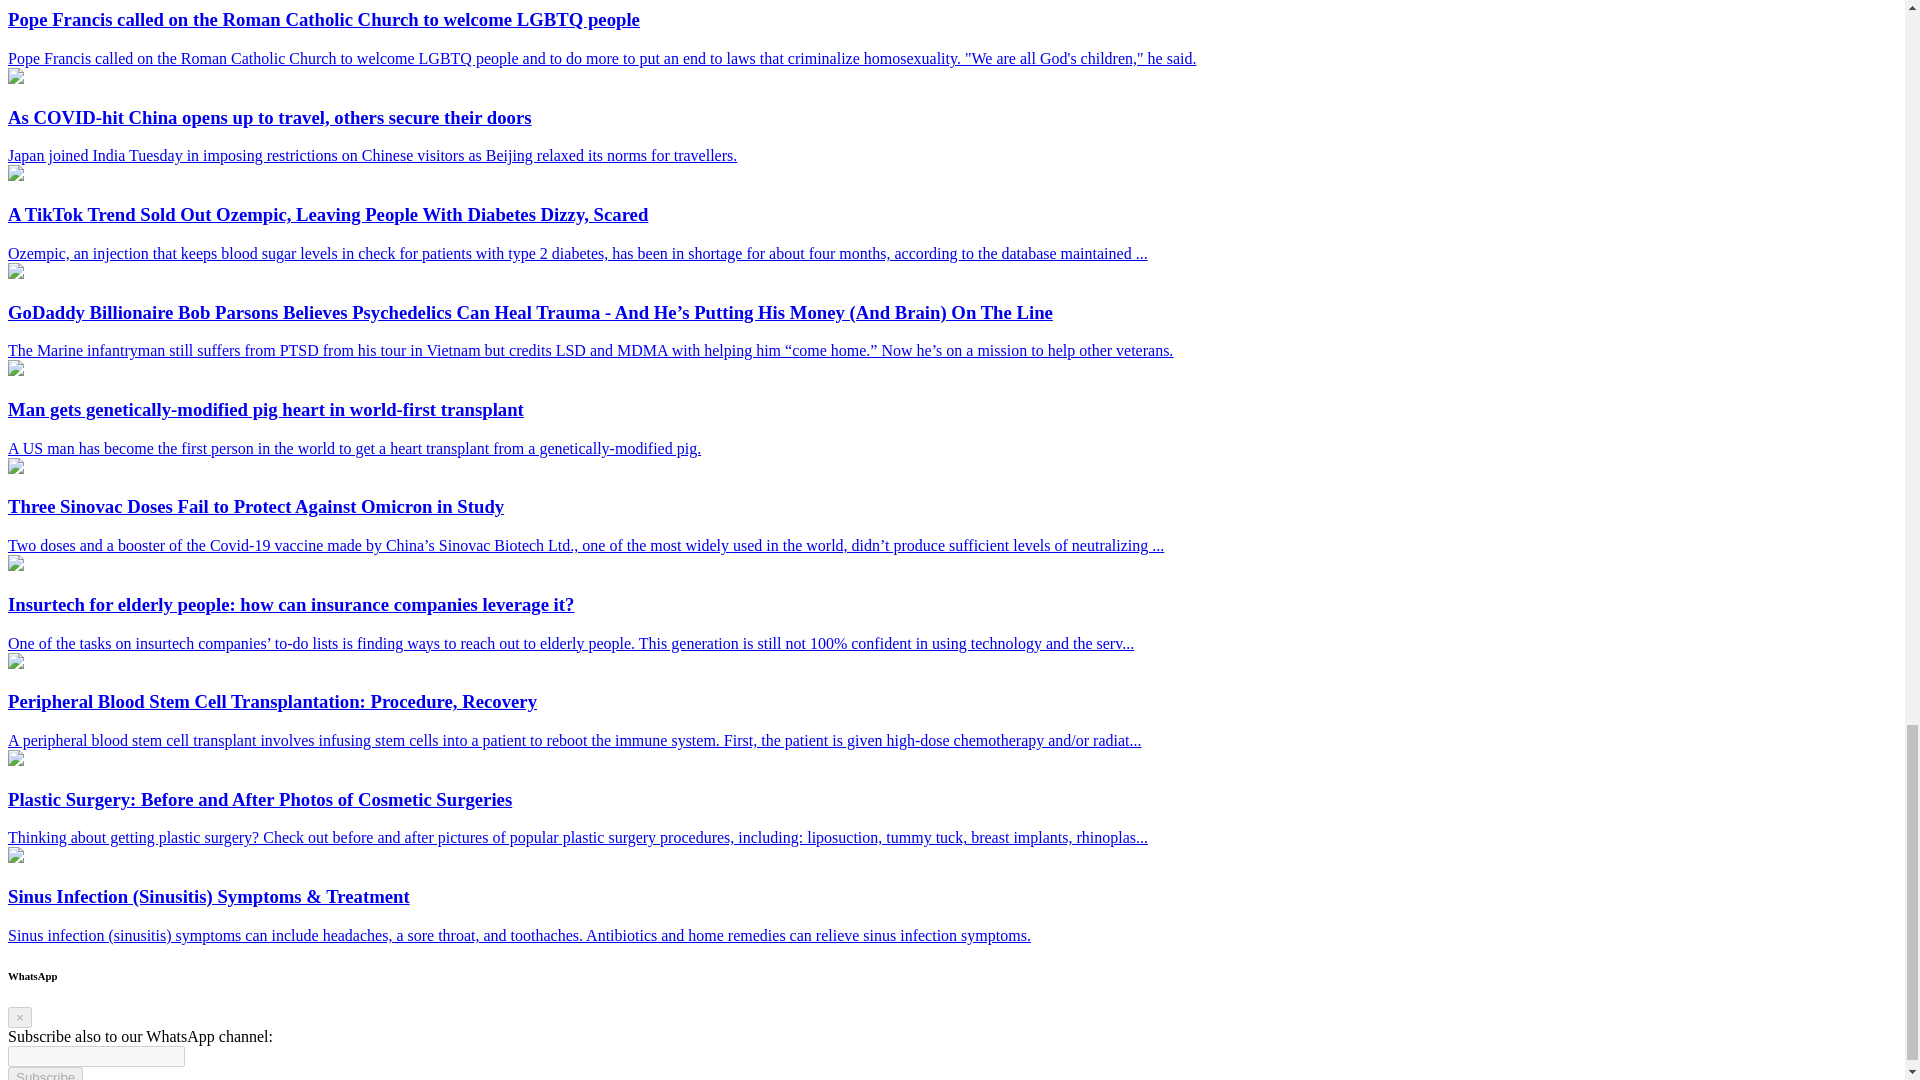 This screenshot has height=1080, width=1920. What do you see at coordinates (15, 468) in the screenshot?
I see `Three Sinovac Doses Fail to Protect Against Omicron in Study` at bounding box center [15, 468].